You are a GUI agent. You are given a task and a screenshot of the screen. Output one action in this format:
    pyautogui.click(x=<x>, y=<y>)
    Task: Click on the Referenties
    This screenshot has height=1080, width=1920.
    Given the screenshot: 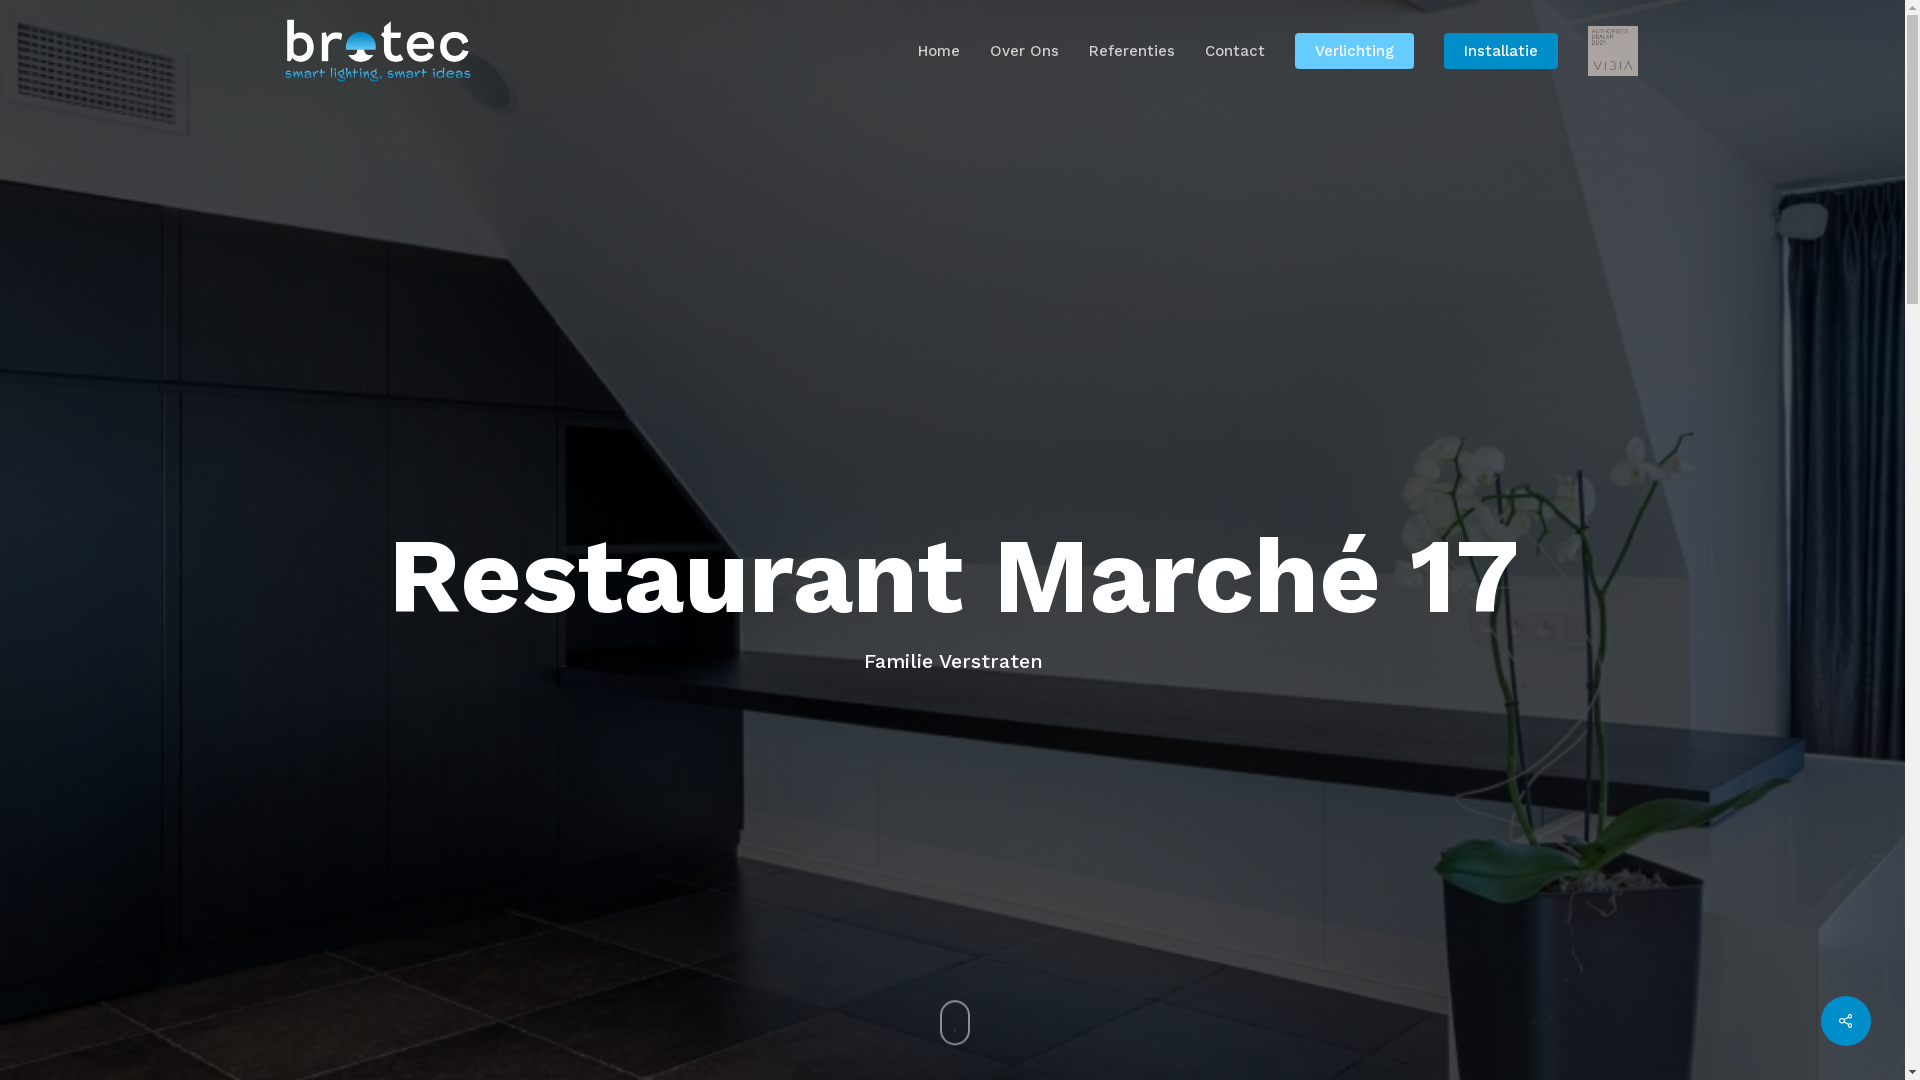 What is the action you would take?
    pyautogui.click(x=1131, y=51)
    